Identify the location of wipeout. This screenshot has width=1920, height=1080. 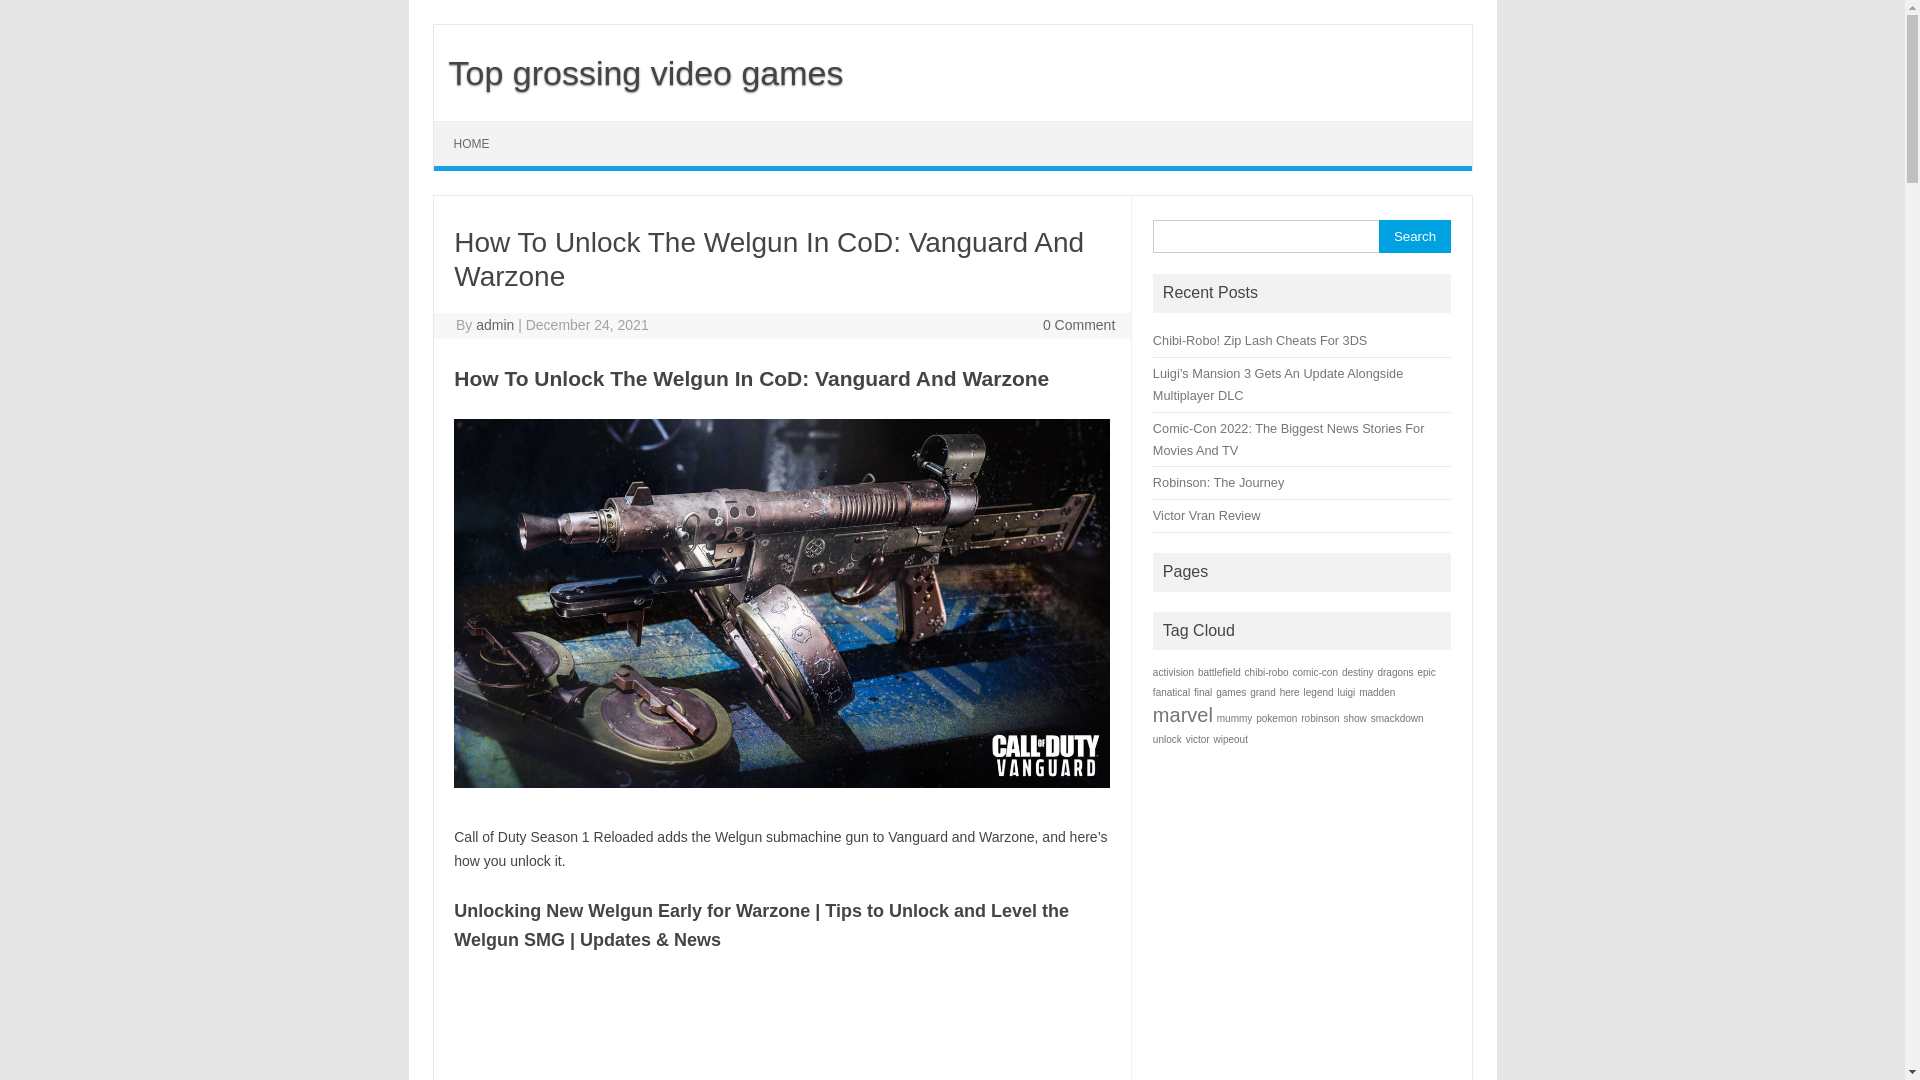
(1230, 740).